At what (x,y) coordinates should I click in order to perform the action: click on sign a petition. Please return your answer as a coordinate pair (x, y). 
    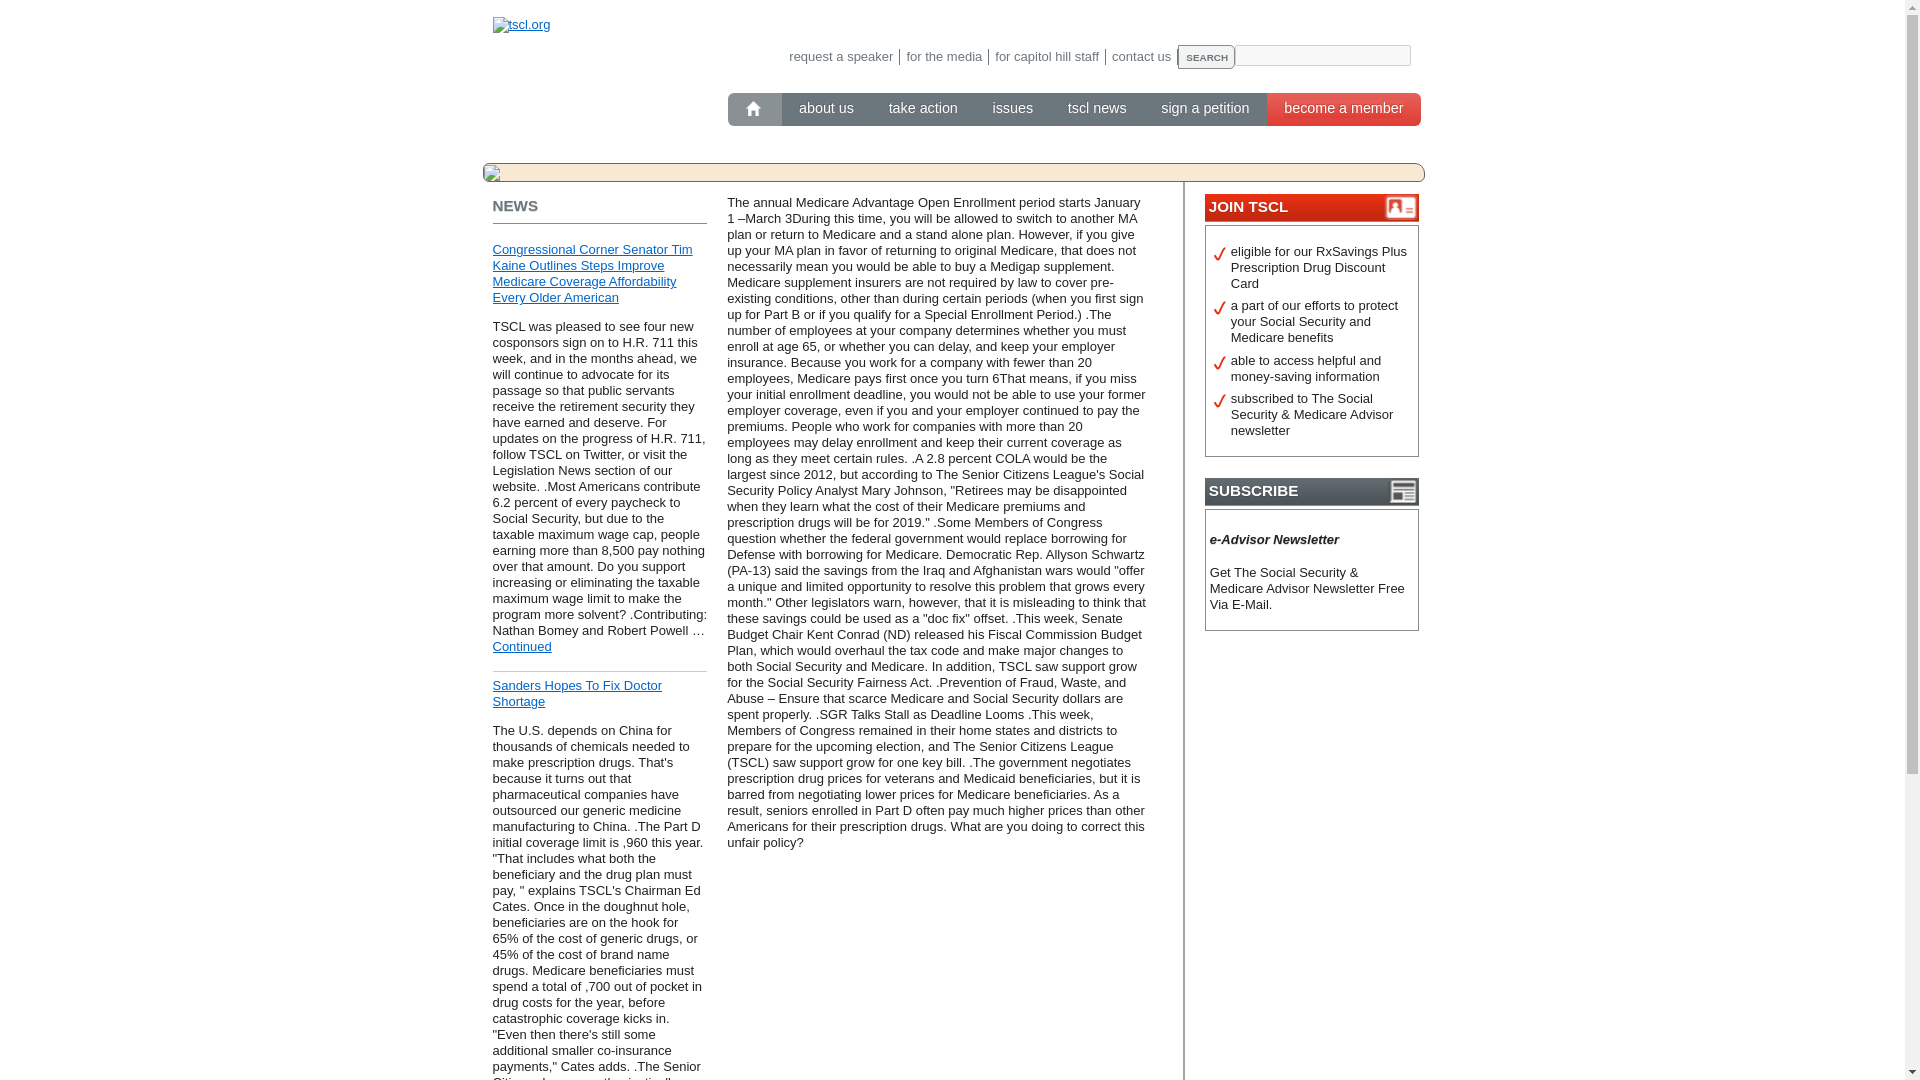
    Looking at the image, I should click on (1205, 108).